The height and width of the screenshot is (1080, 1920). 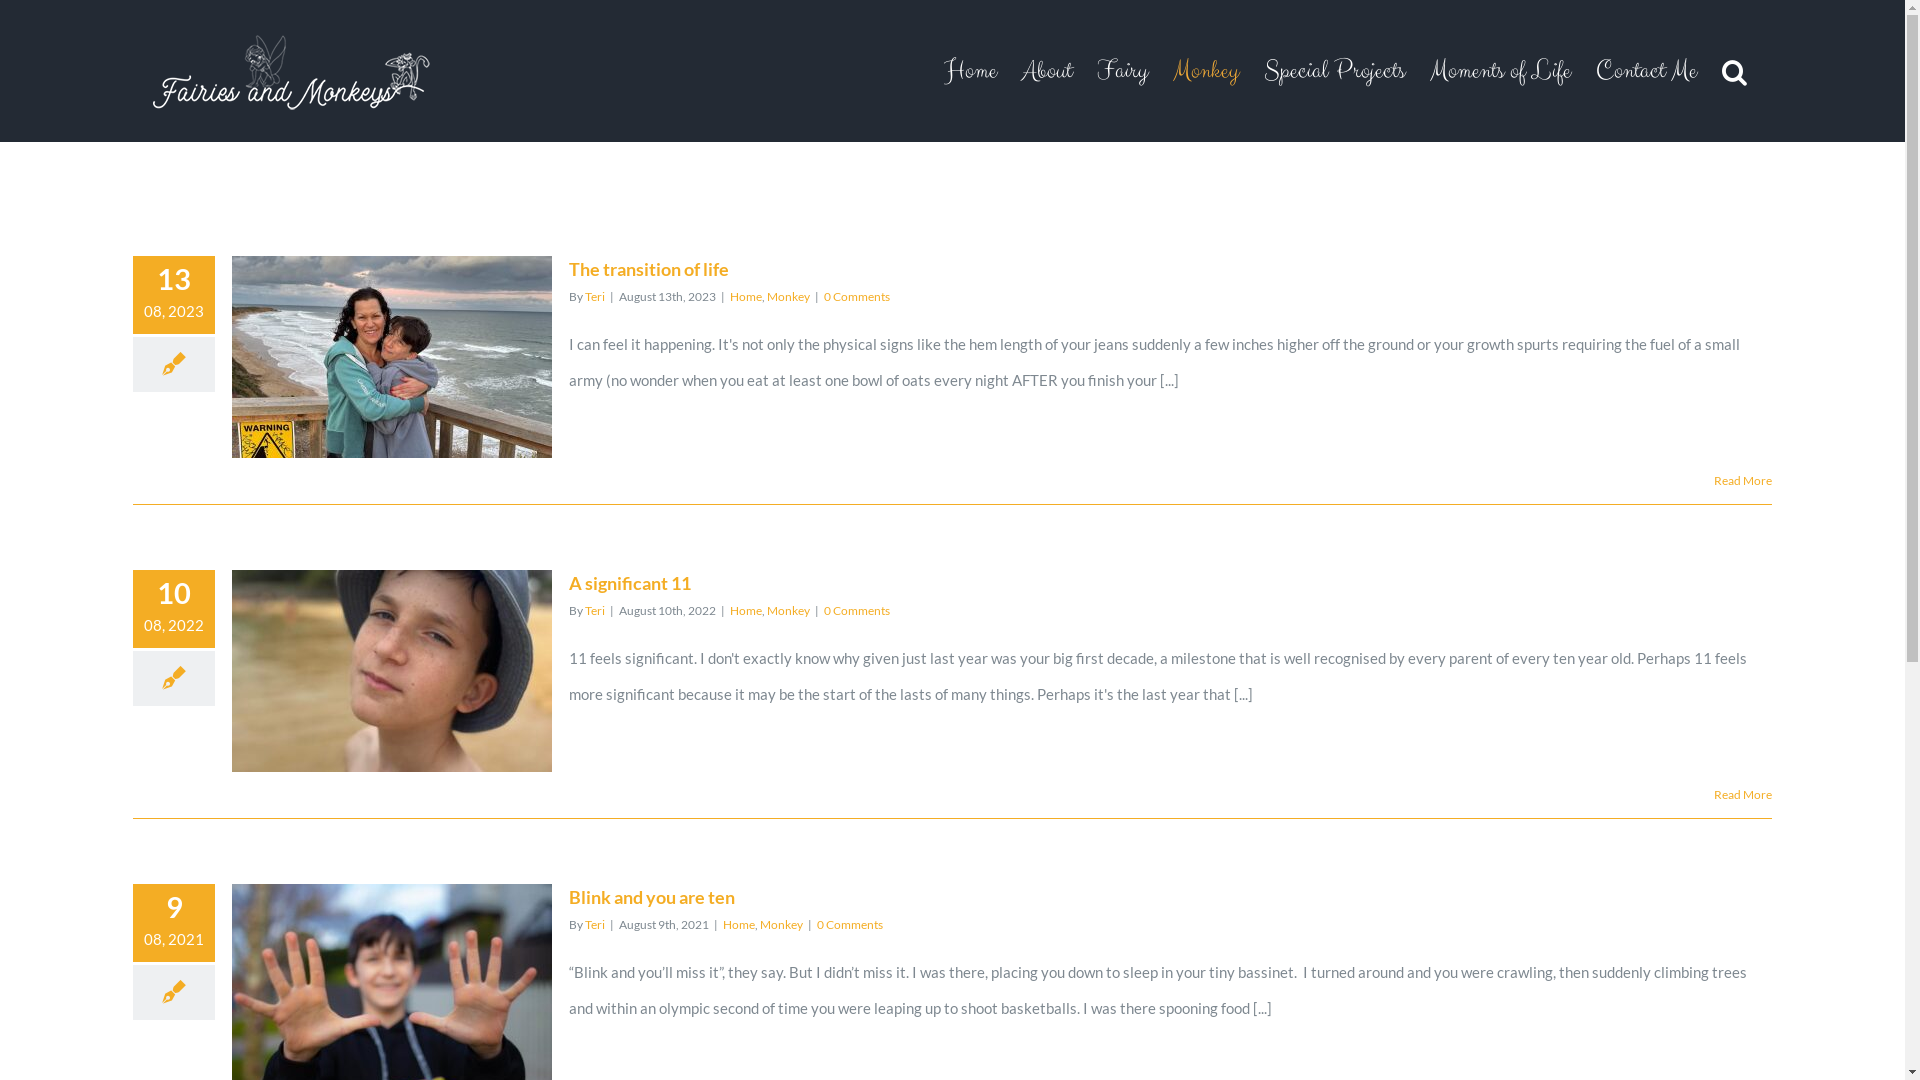 What do you see at coordinates (652, 897) in the screenshot?
I see `Blink and you are ten` at bounding box center [652, 897].